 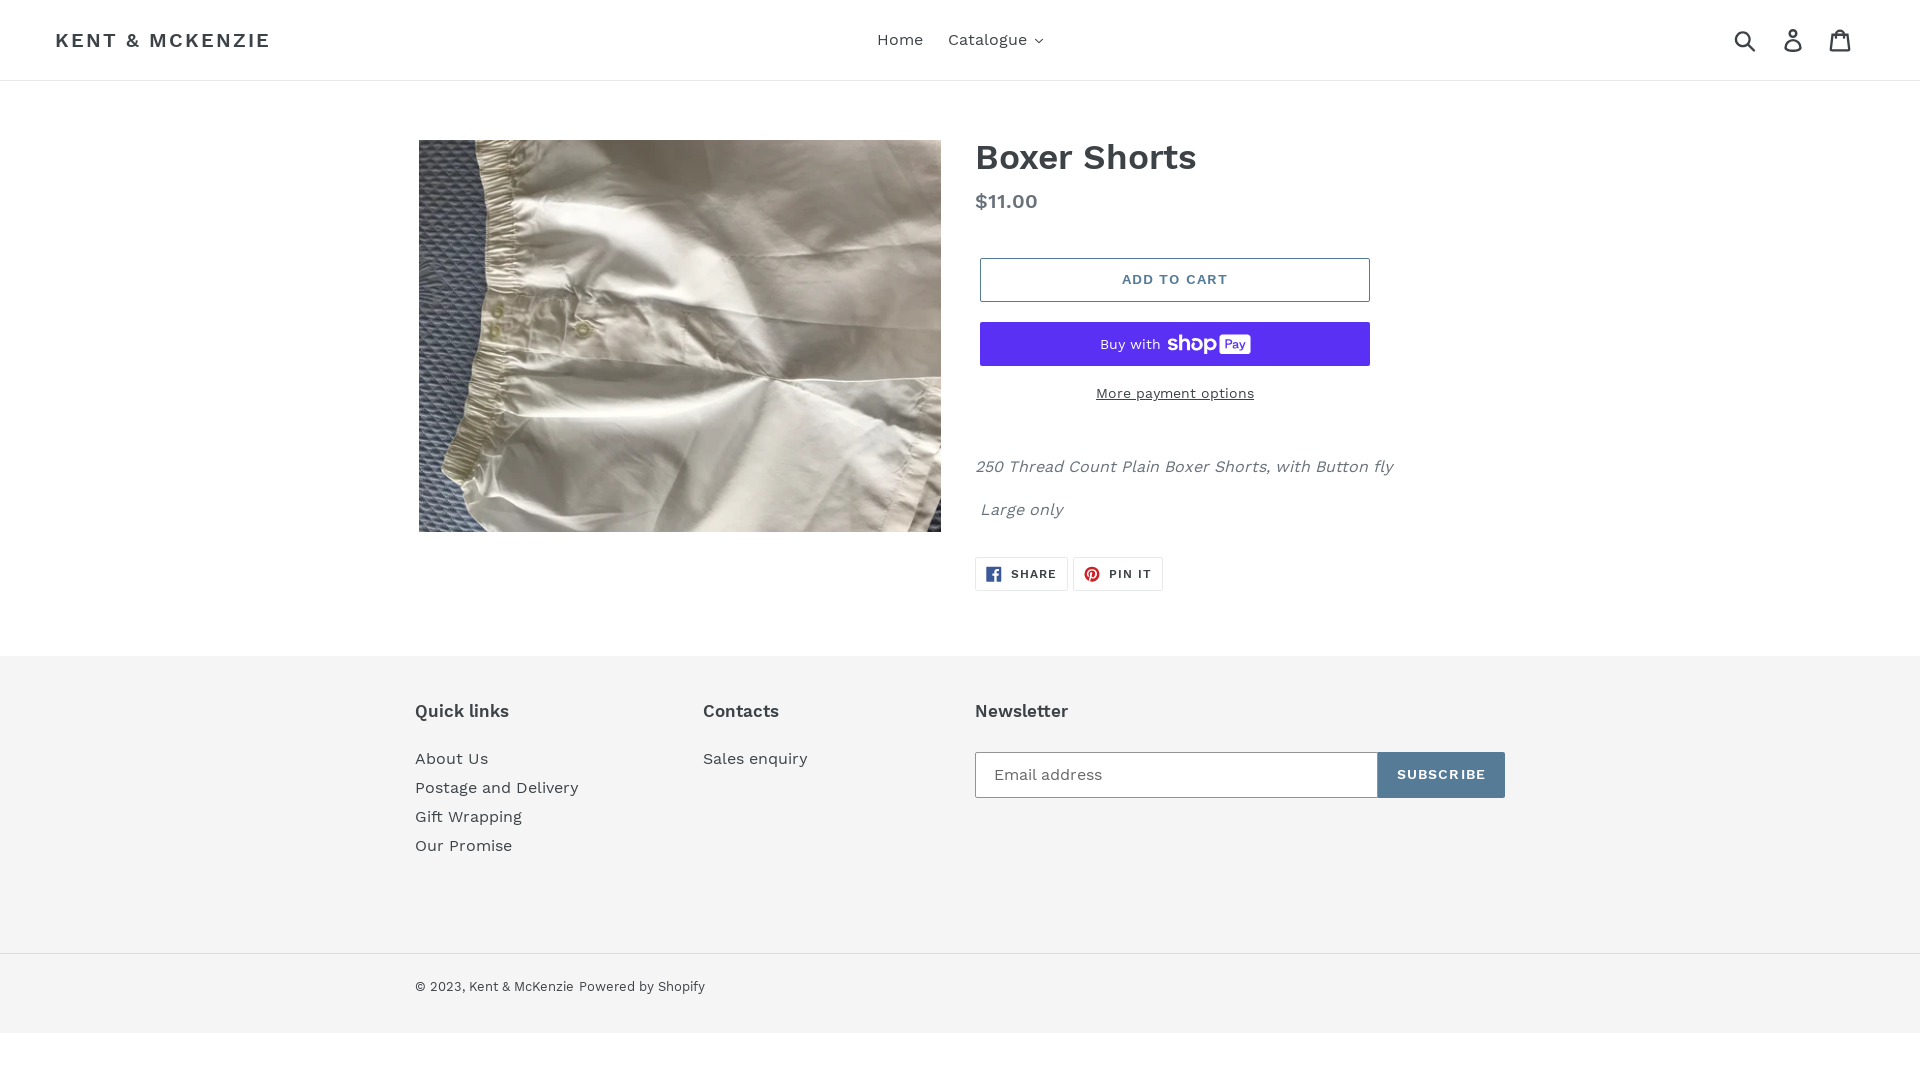 I want to click on PIN IT
PIN ON PINTEREST, so click(x=1118, y=574).